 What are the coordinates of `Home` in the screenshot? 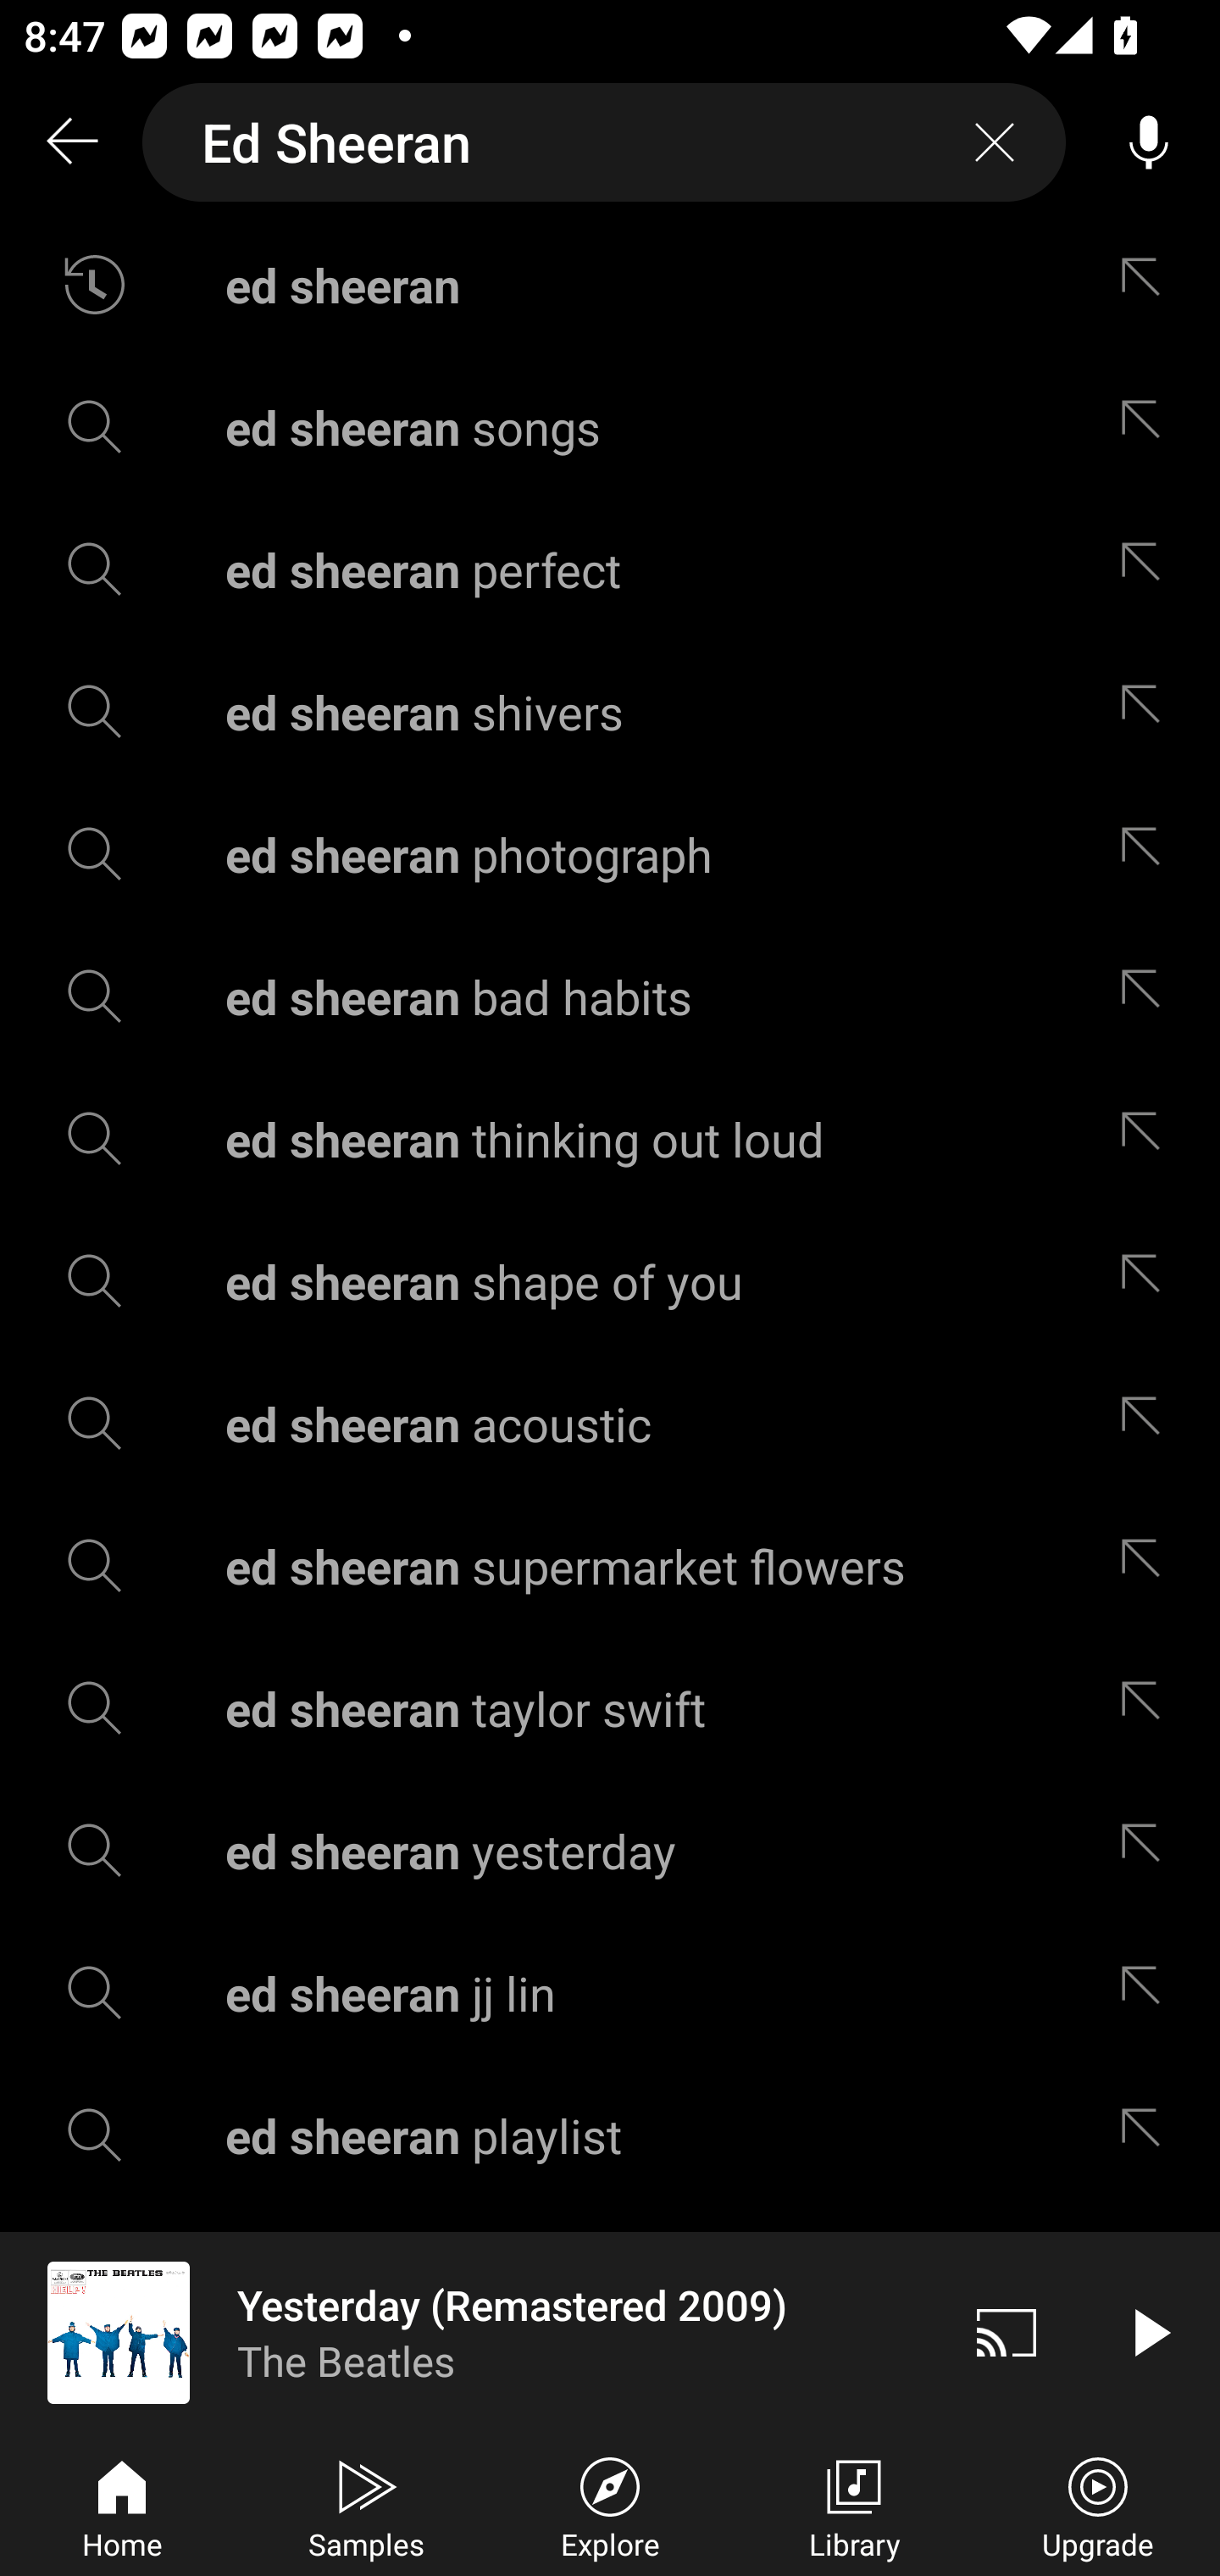 It's located at (122, 2505).